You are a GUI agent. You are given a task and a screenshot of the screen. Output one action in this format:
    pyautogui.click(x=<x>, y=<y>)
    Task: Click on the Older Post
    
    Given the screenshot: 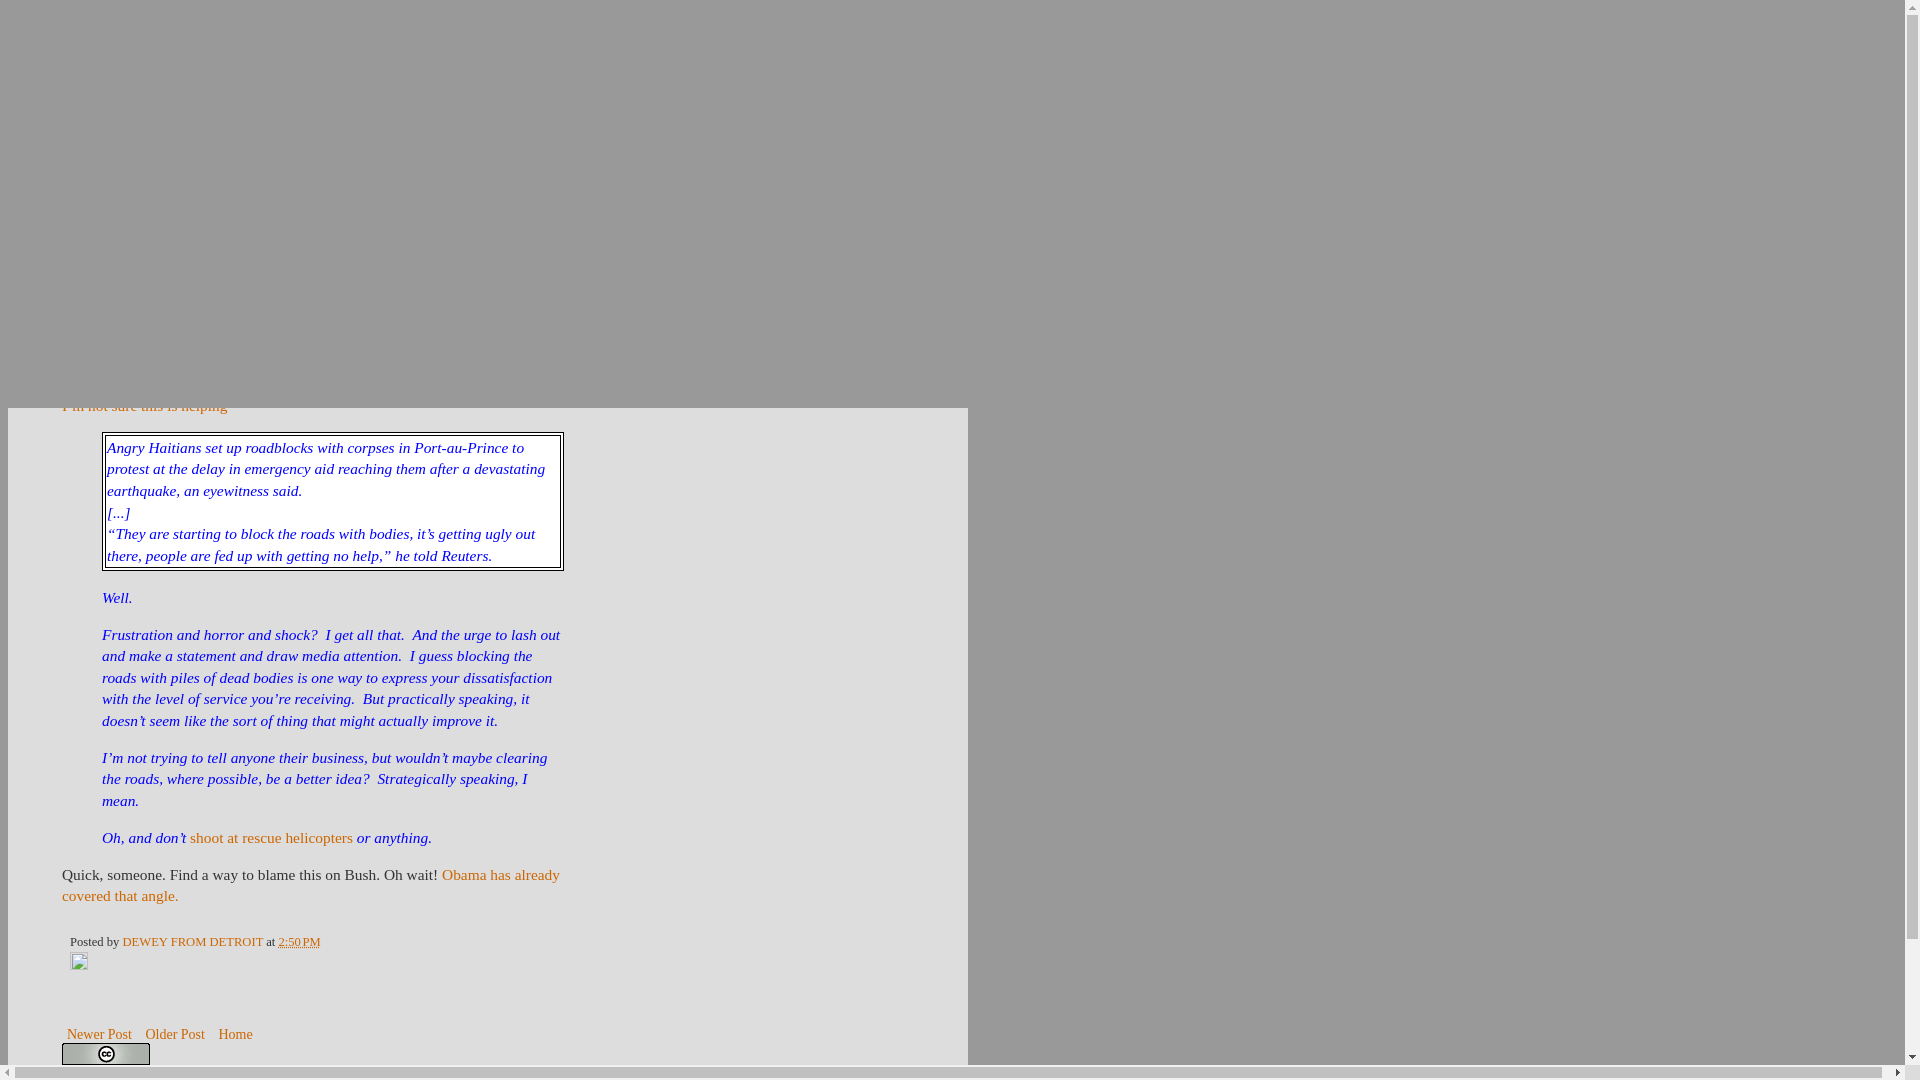 What is the action you would take?
    pyautogui.click(x=174, y=1034)
    